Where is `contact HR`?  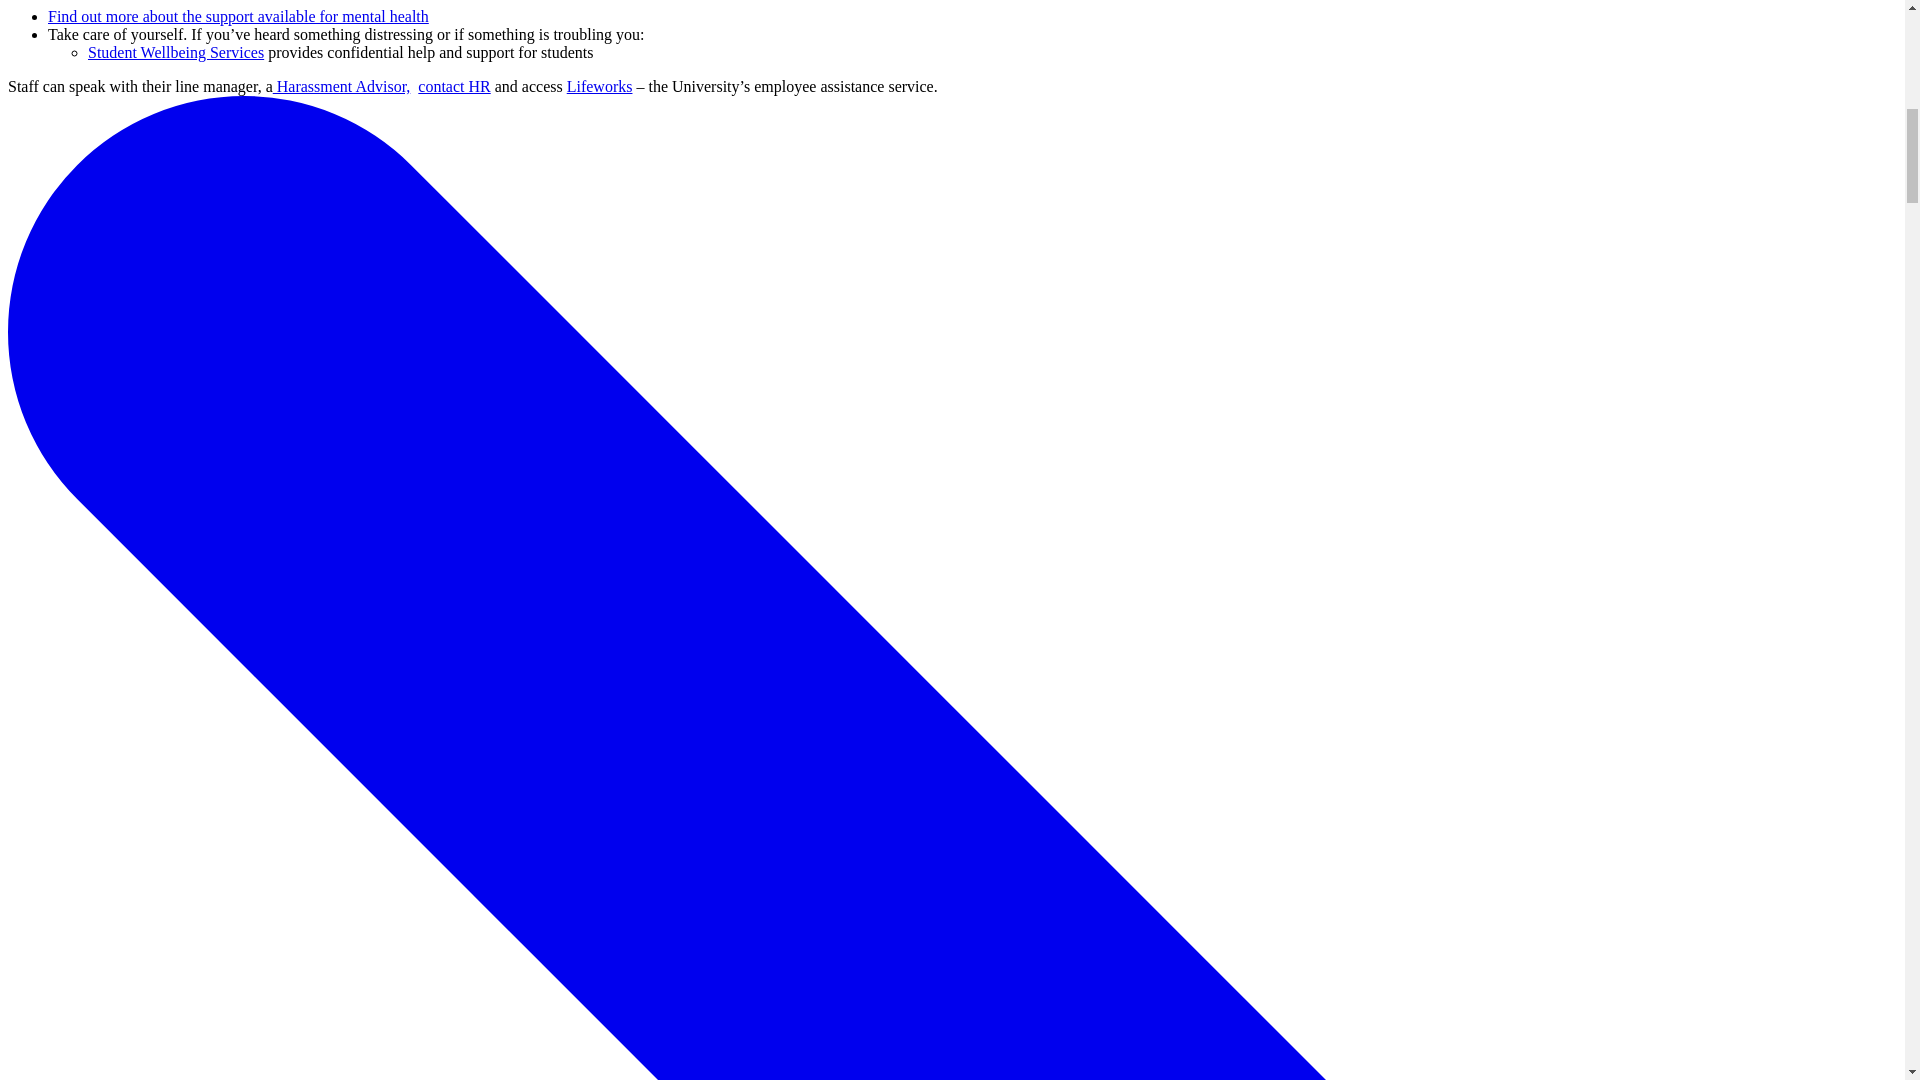
contact HR is located at coordinates (454, 86).